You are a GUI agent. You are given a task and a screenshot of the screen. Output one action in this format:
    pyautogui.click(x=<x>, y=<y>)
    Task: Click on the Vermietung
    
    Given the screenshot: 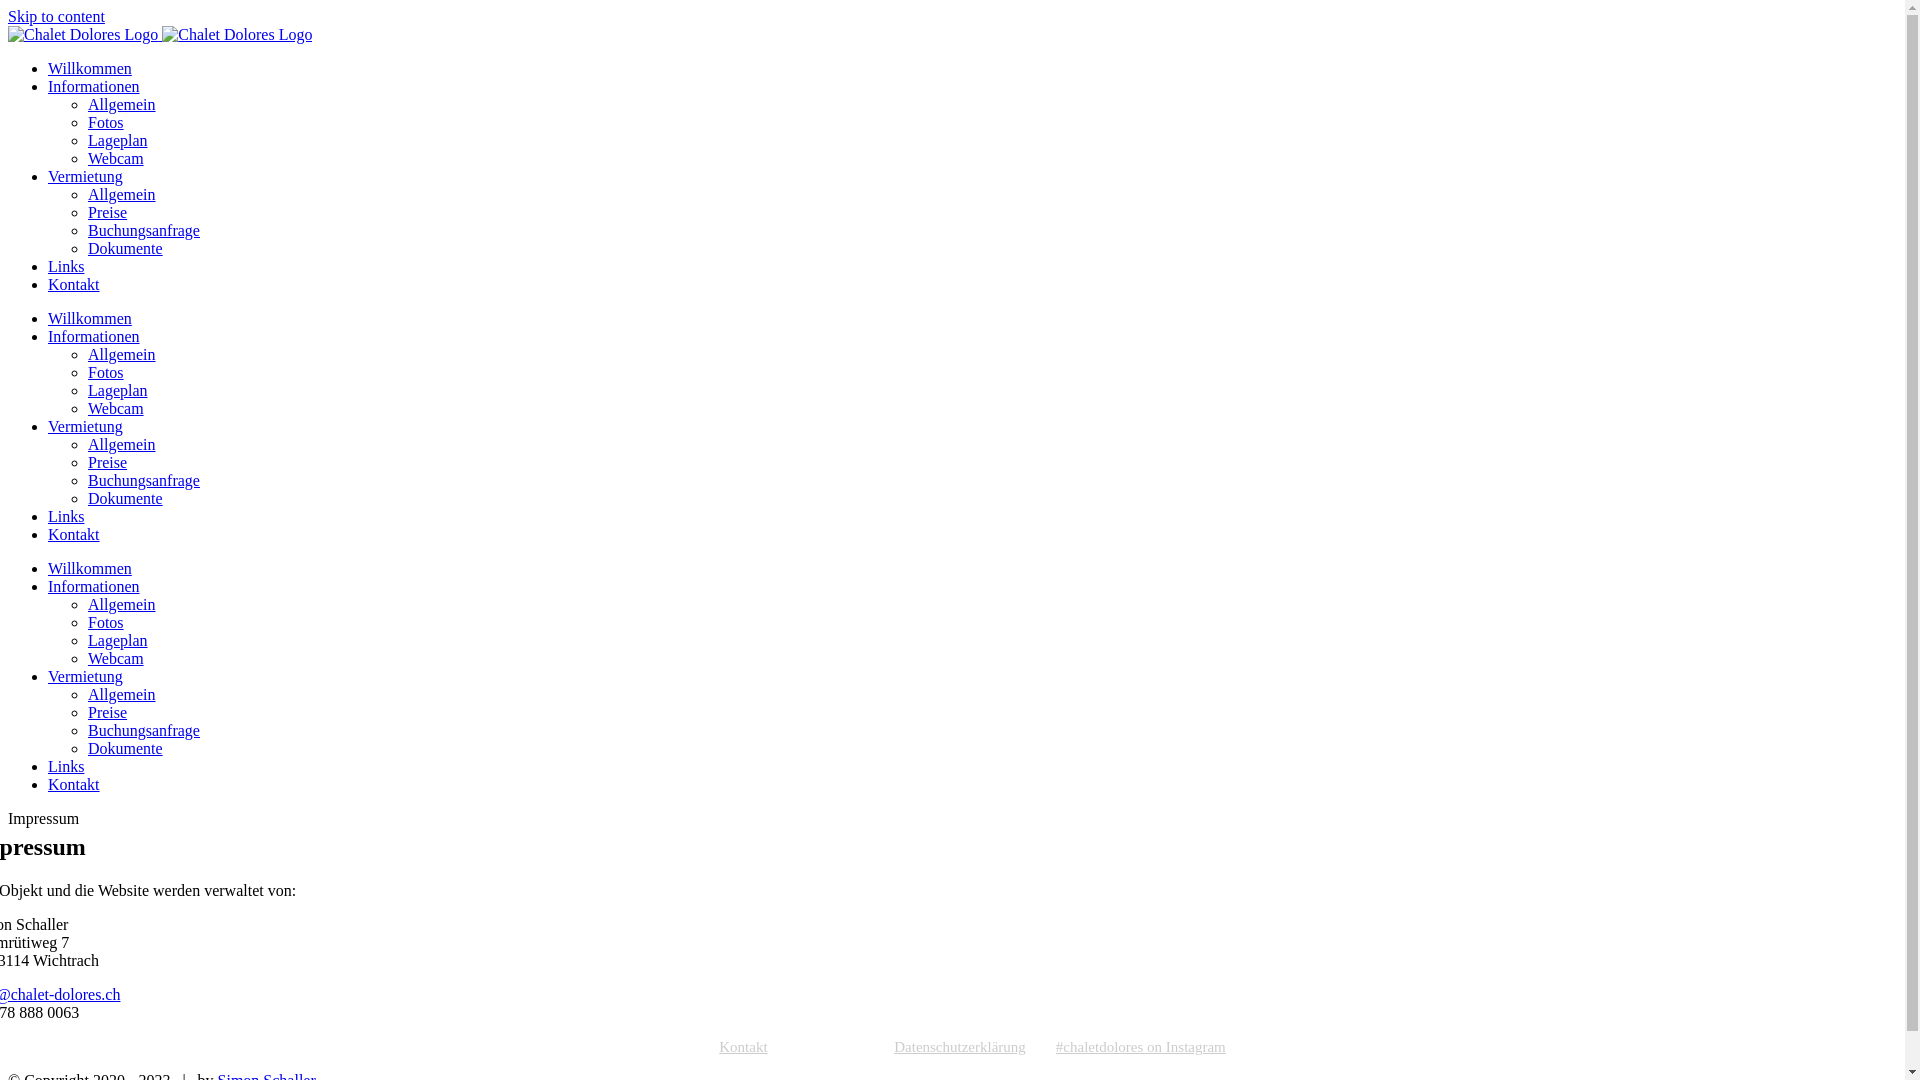 What is the action you would take?
    pyautogui.click(x=85, y=426)
    